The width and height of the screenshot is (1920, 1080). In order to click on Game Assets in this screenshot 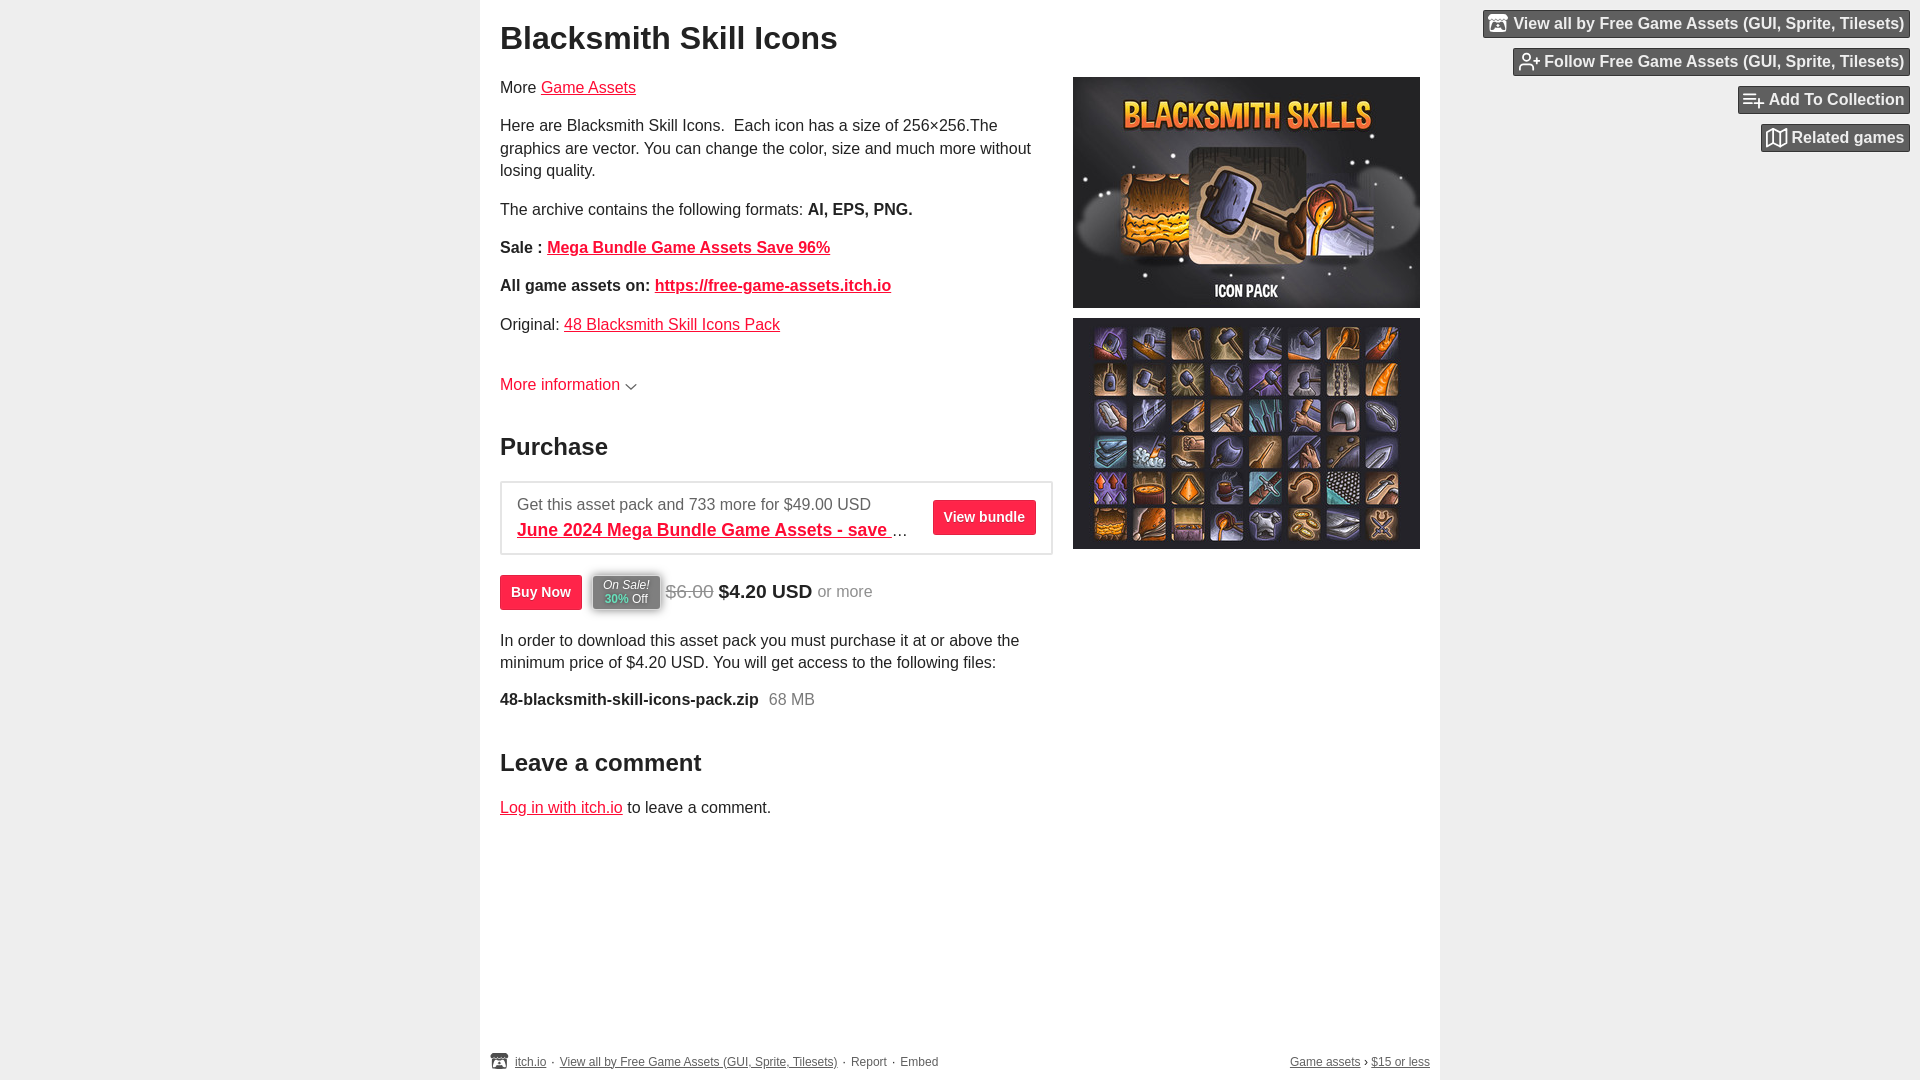, I will do `click(588, 87)`.